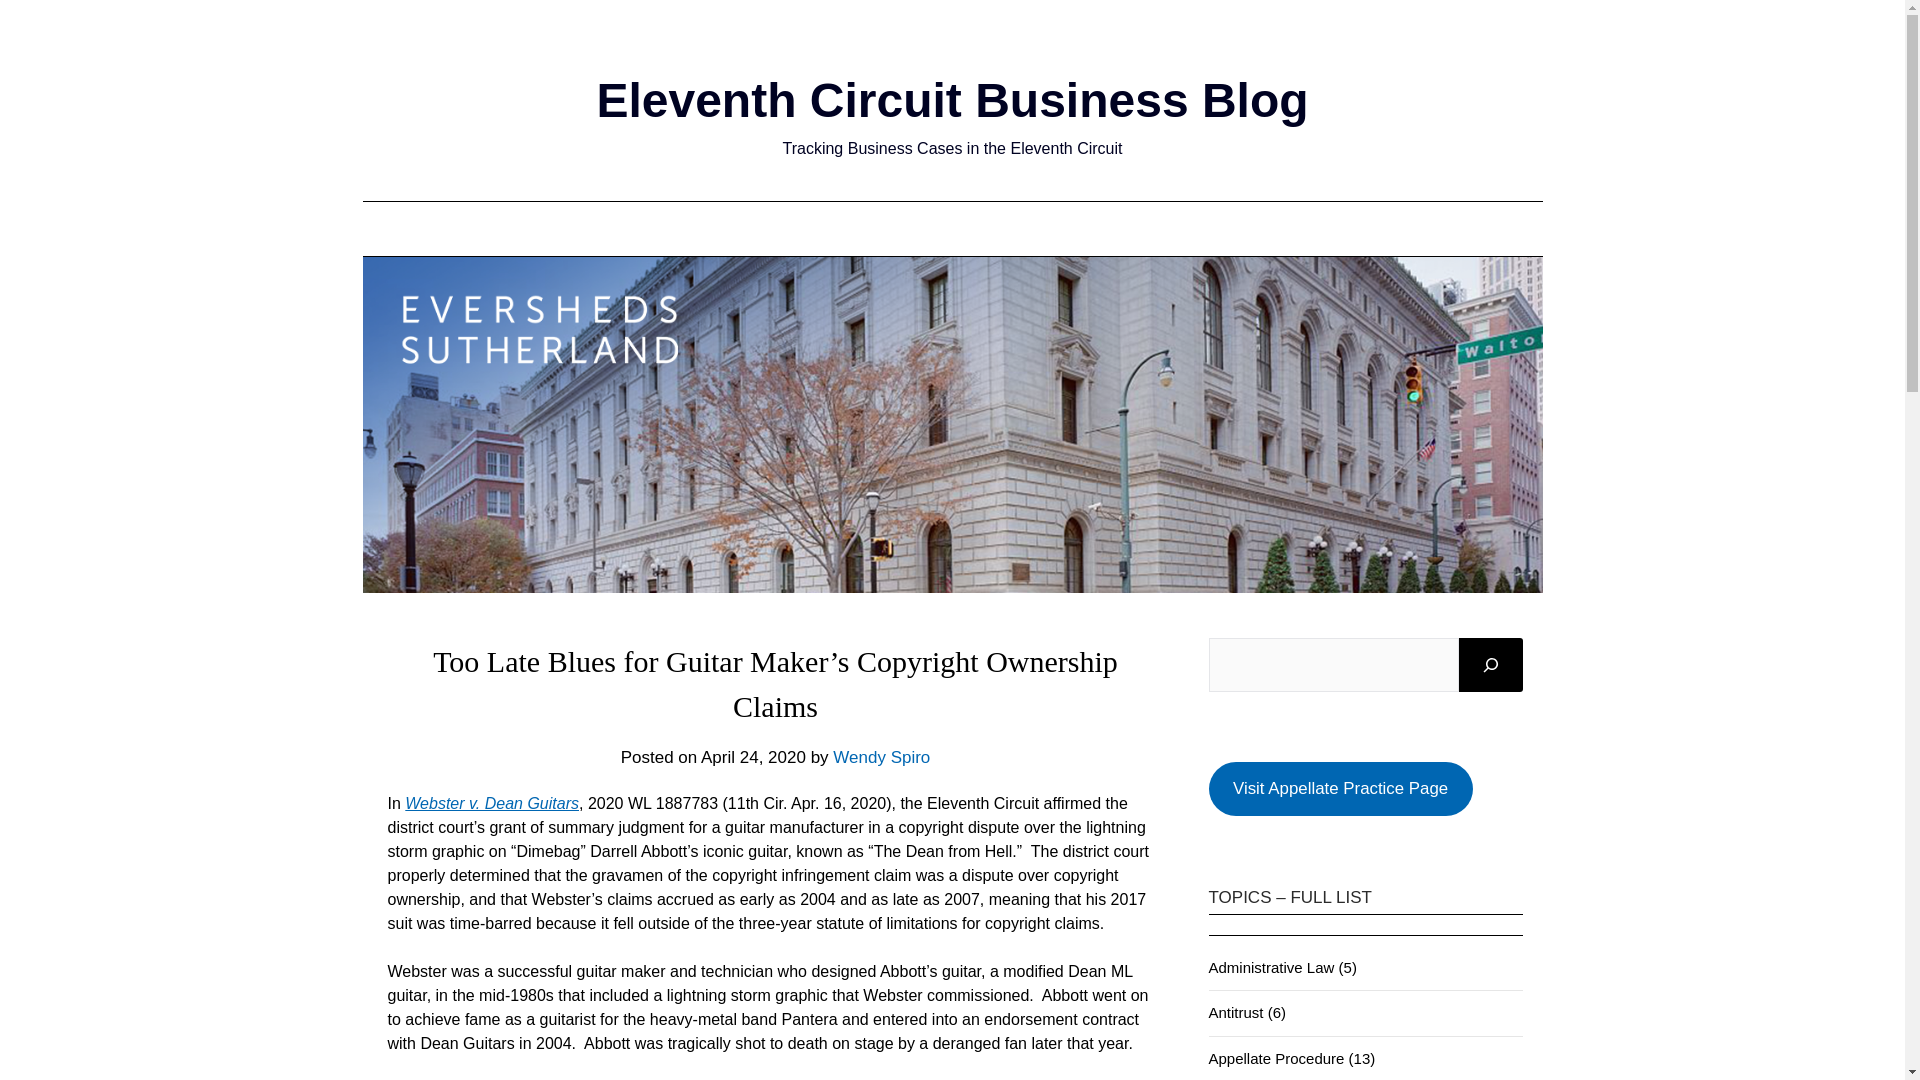 The image size is (1920, 1080). Describe the element at coordinates (1242, 228) in the screenshot. I see `SUBSCRIBE` at that location.